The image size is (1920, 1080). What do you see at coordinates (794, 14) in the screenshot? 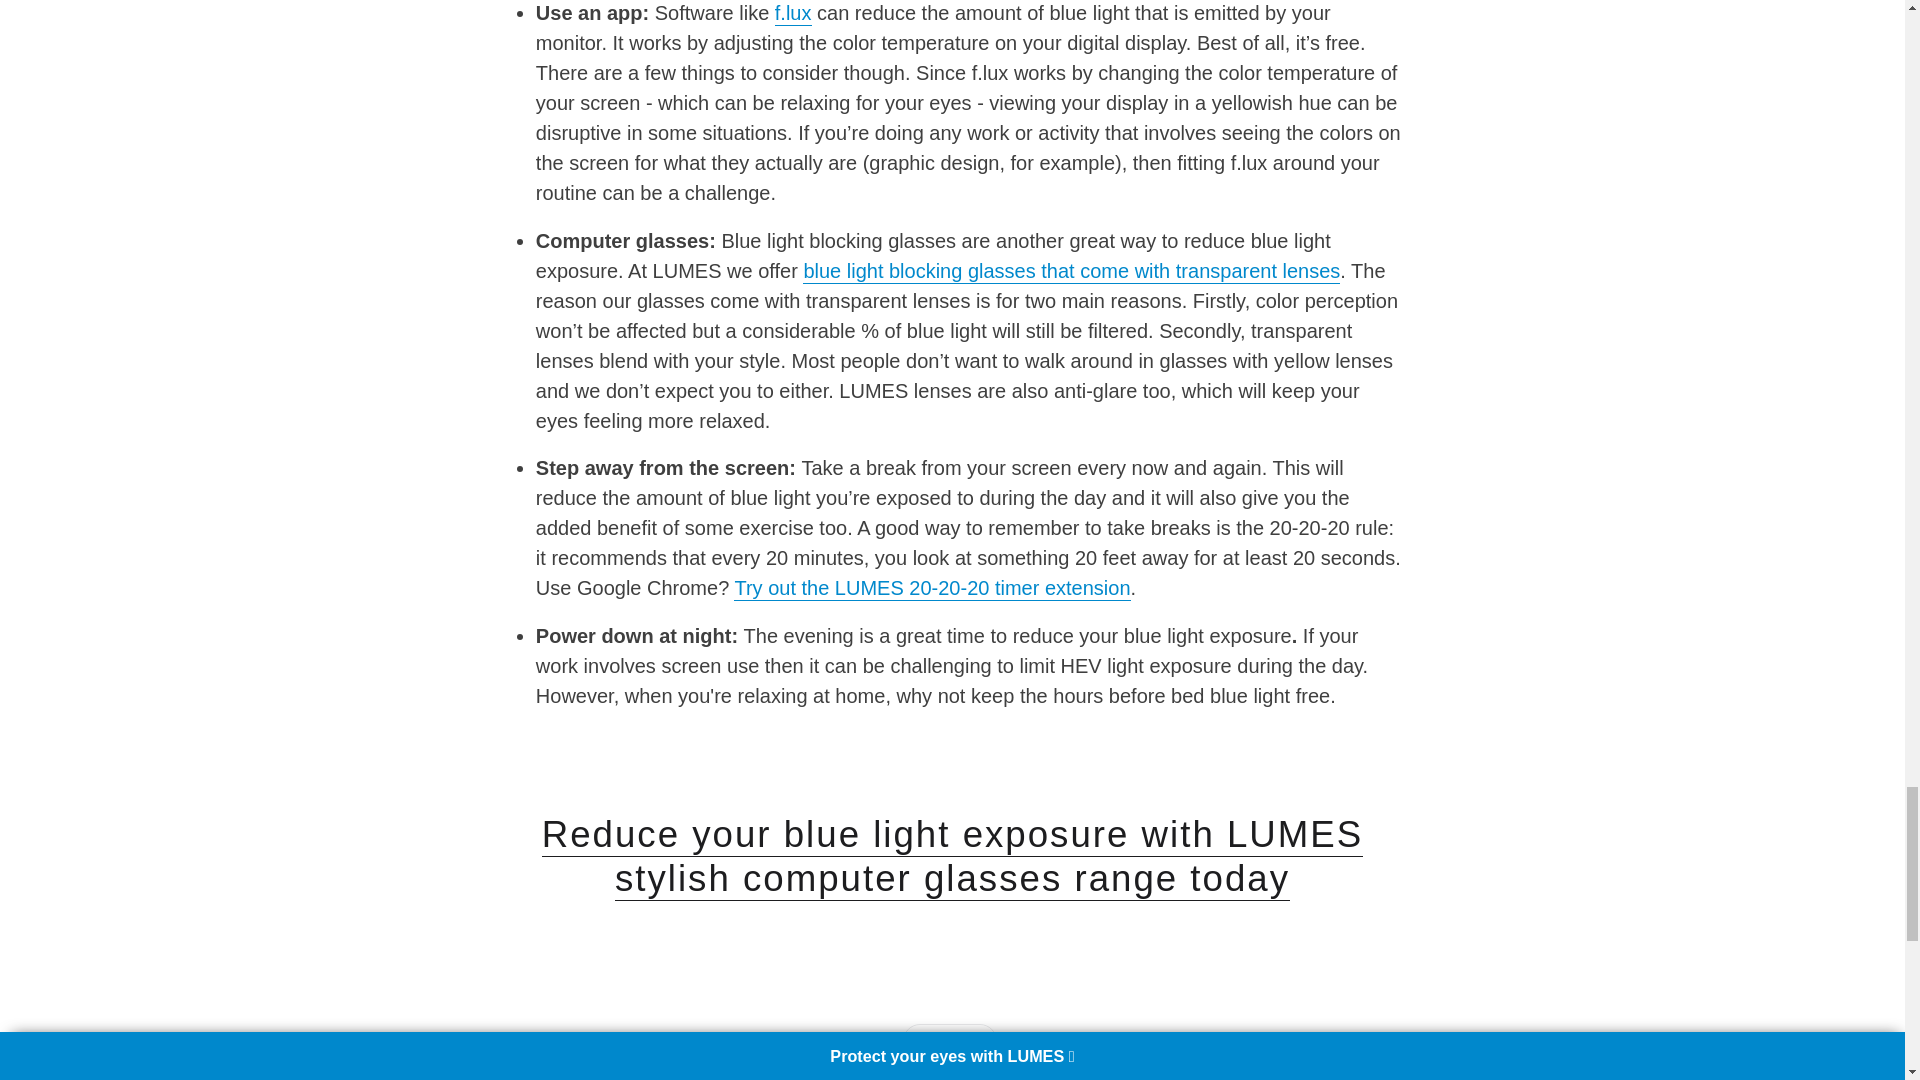
I see `f.lux` at bounding box center [794, 14].